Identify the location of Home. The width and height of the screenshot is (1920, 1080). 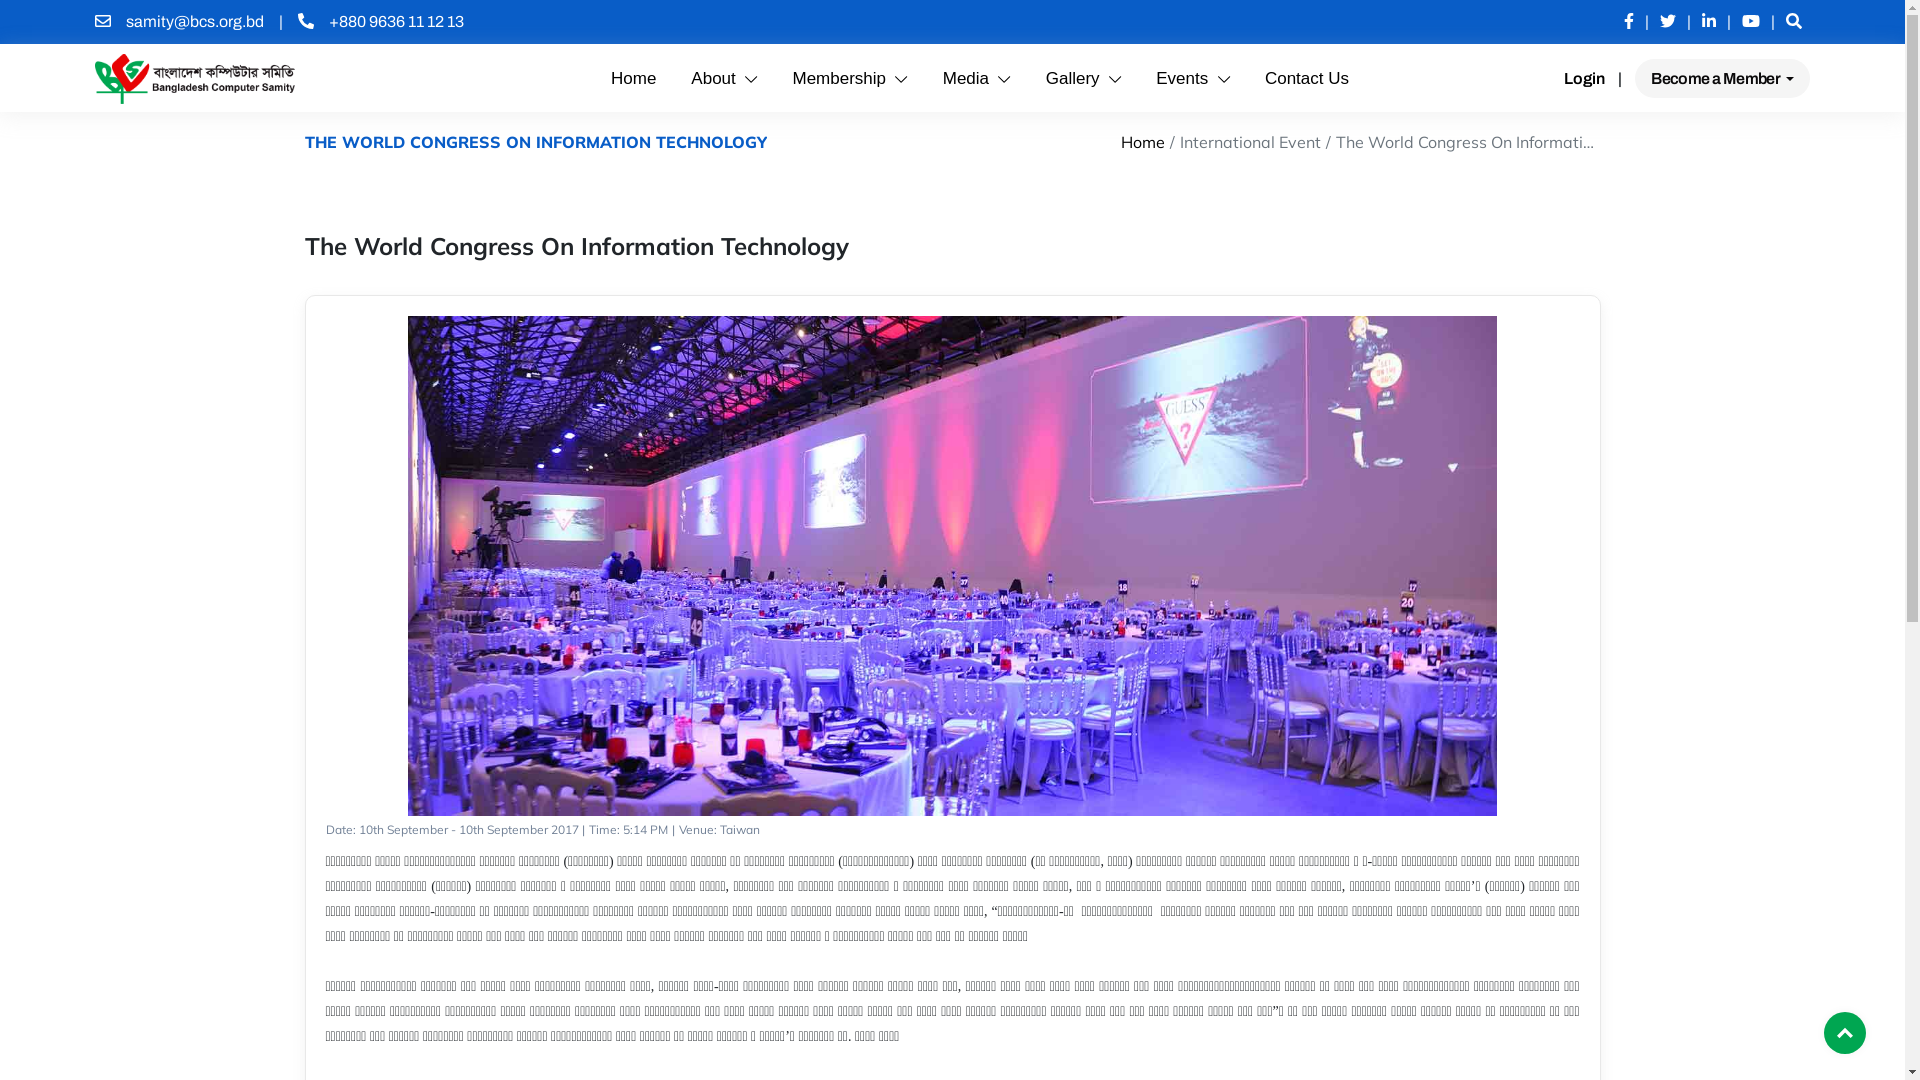
(1142, 142).